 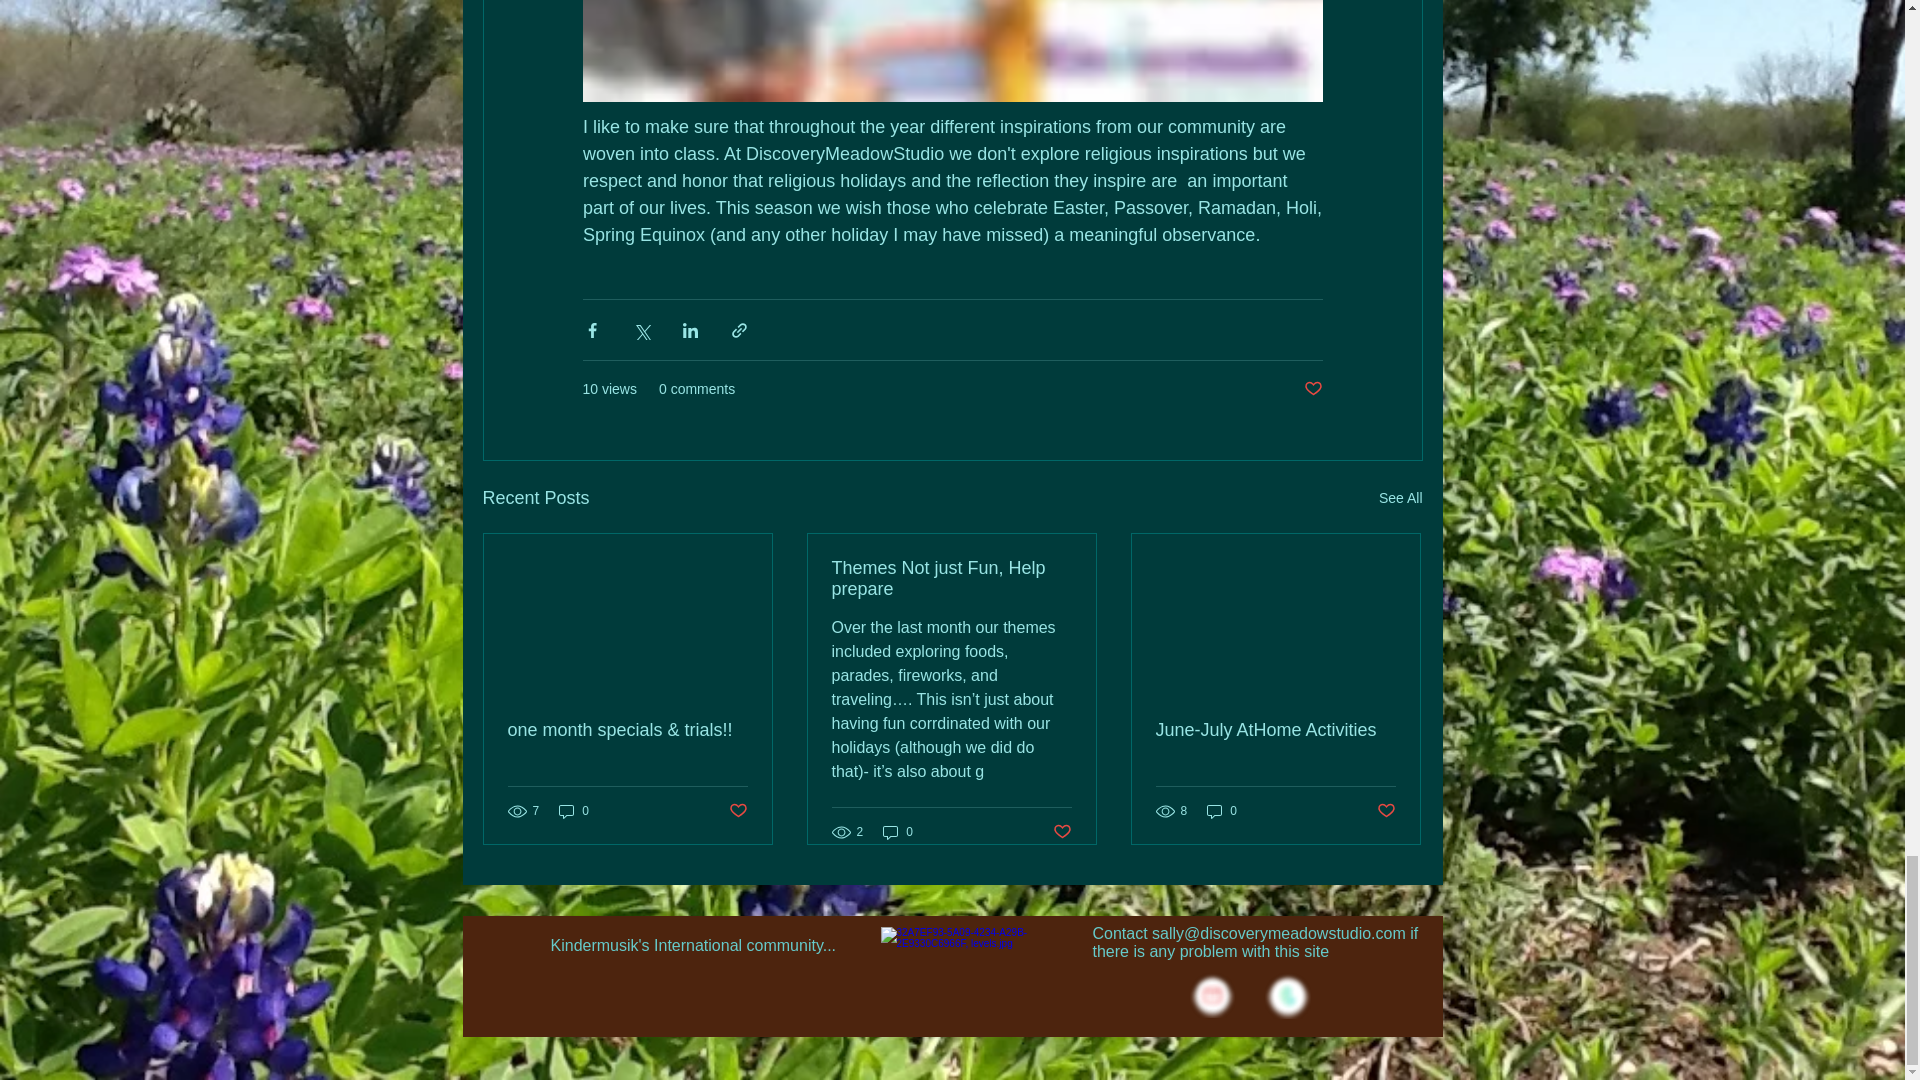 What do you see at coordinates (574, 811) in the screenshot?
I see `0` at bounding box center [574, 811].